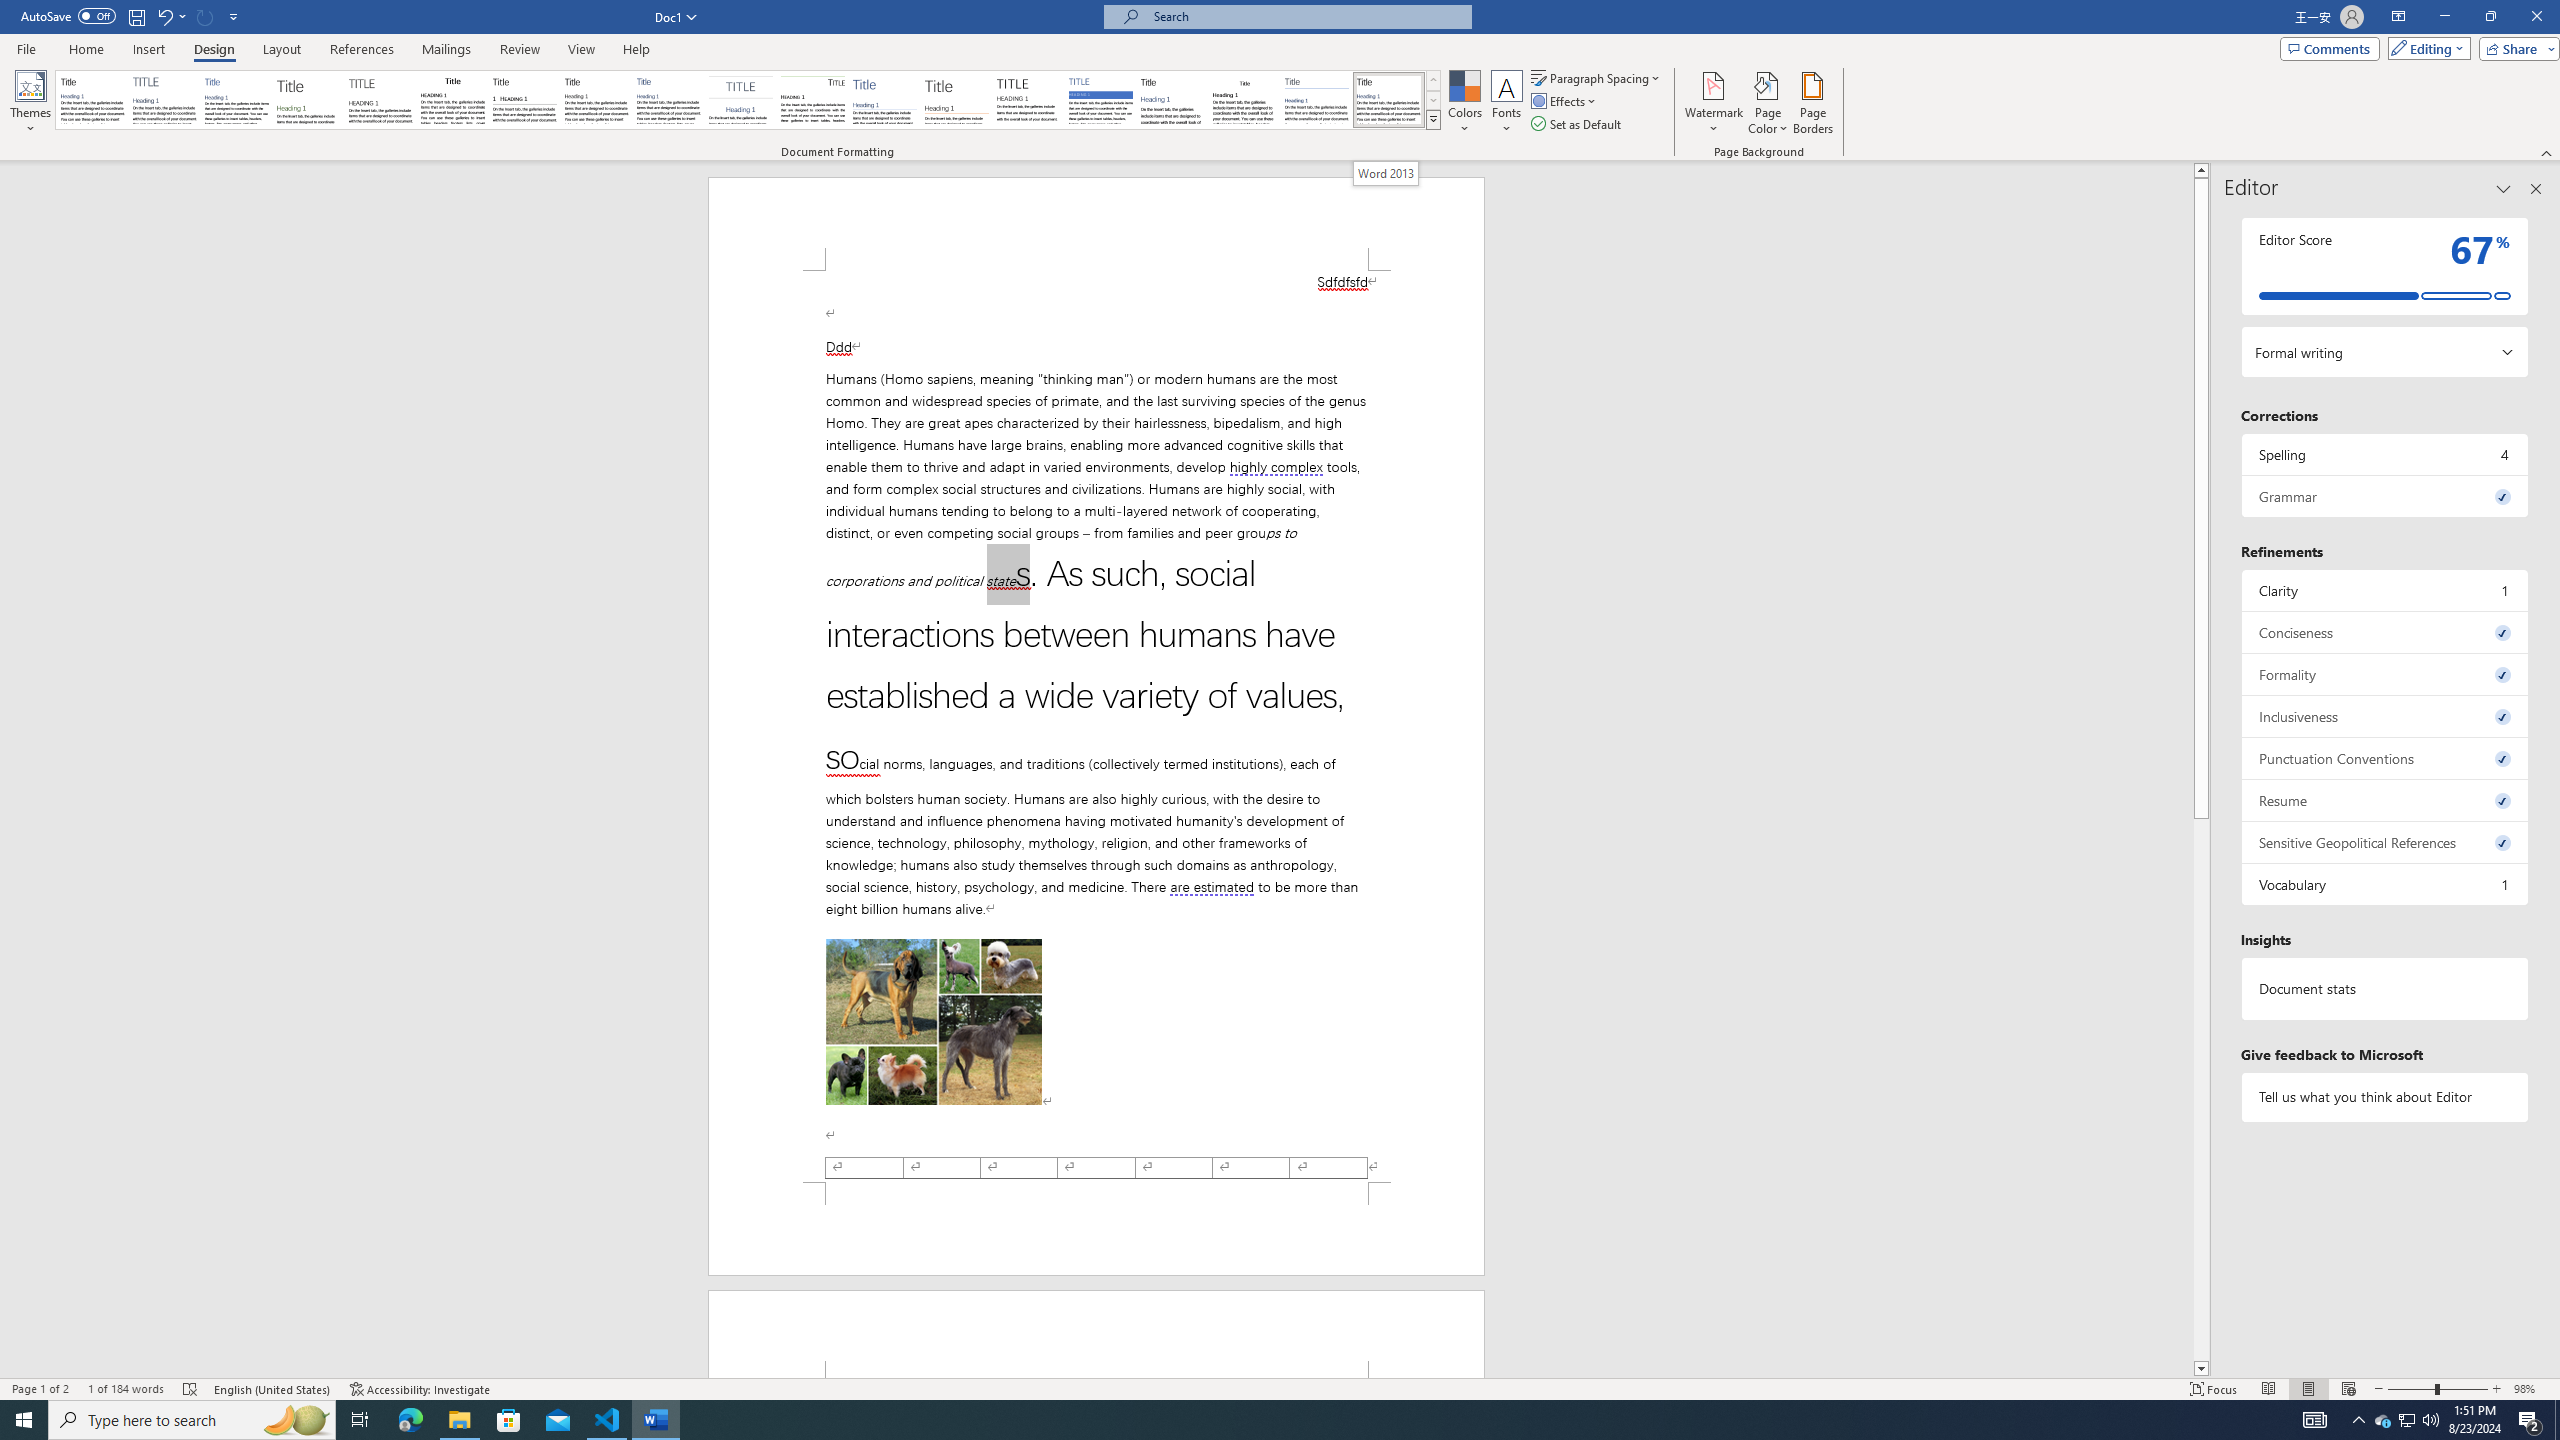  I want to click on Page Borders..., so click(1814, 103).